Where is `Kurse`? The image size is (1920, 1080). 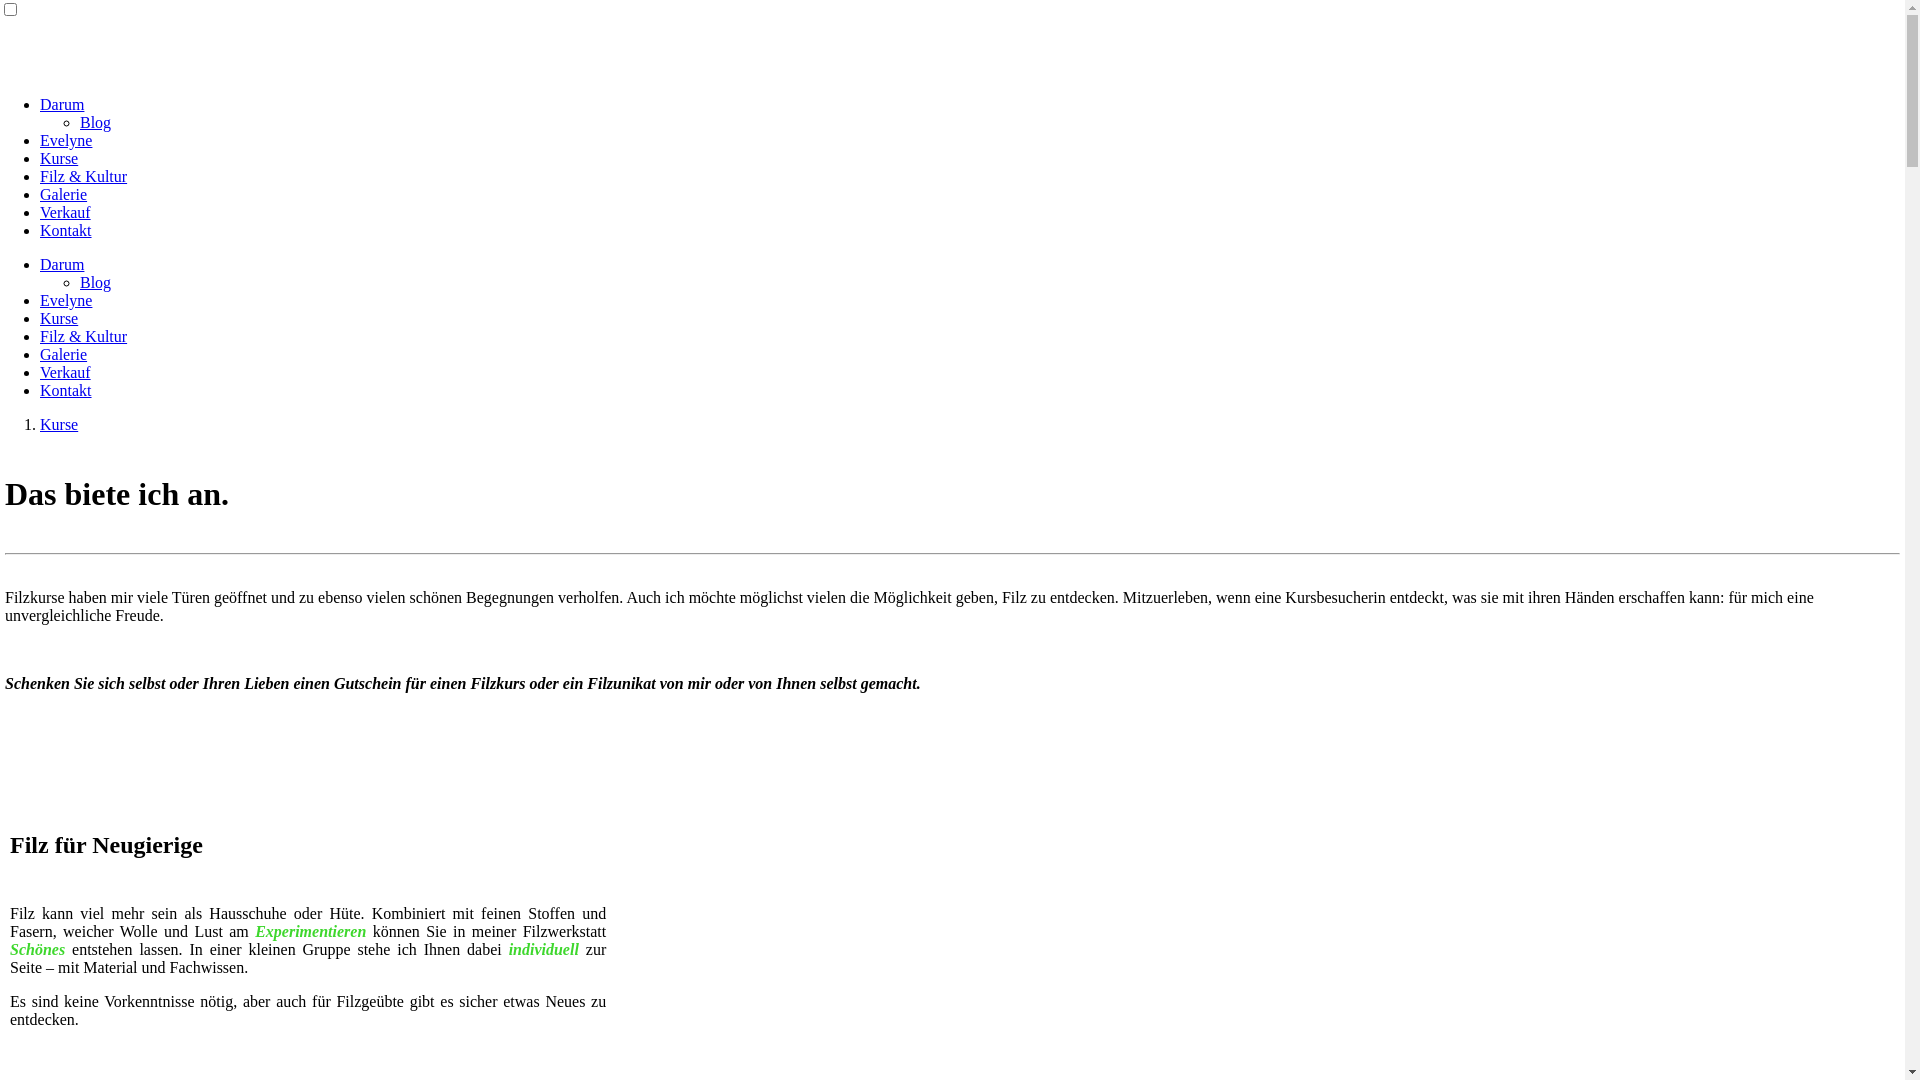
Kurse is located at coordinates (59, 158).